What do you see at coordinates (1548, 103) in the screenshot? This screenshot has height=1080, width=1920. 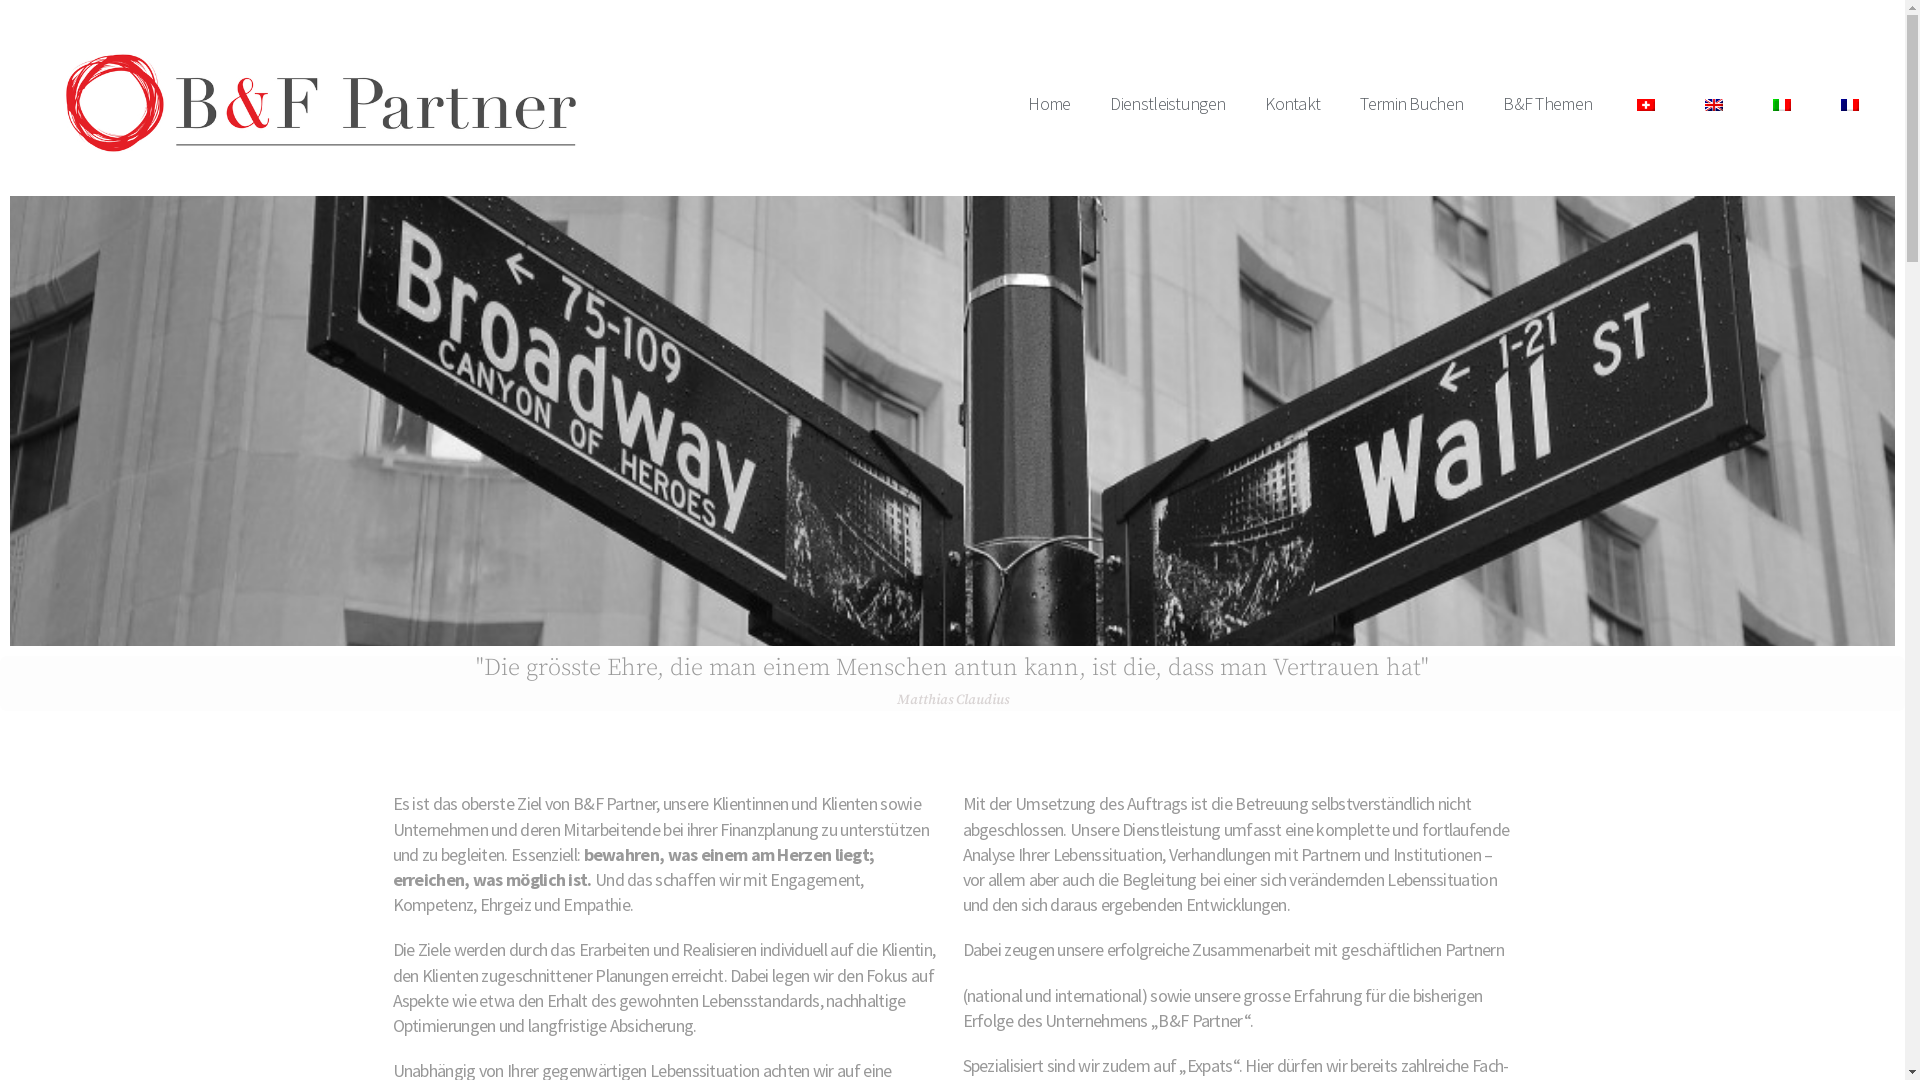 I see `B&F Themen` at bounding box center [1548, 103].